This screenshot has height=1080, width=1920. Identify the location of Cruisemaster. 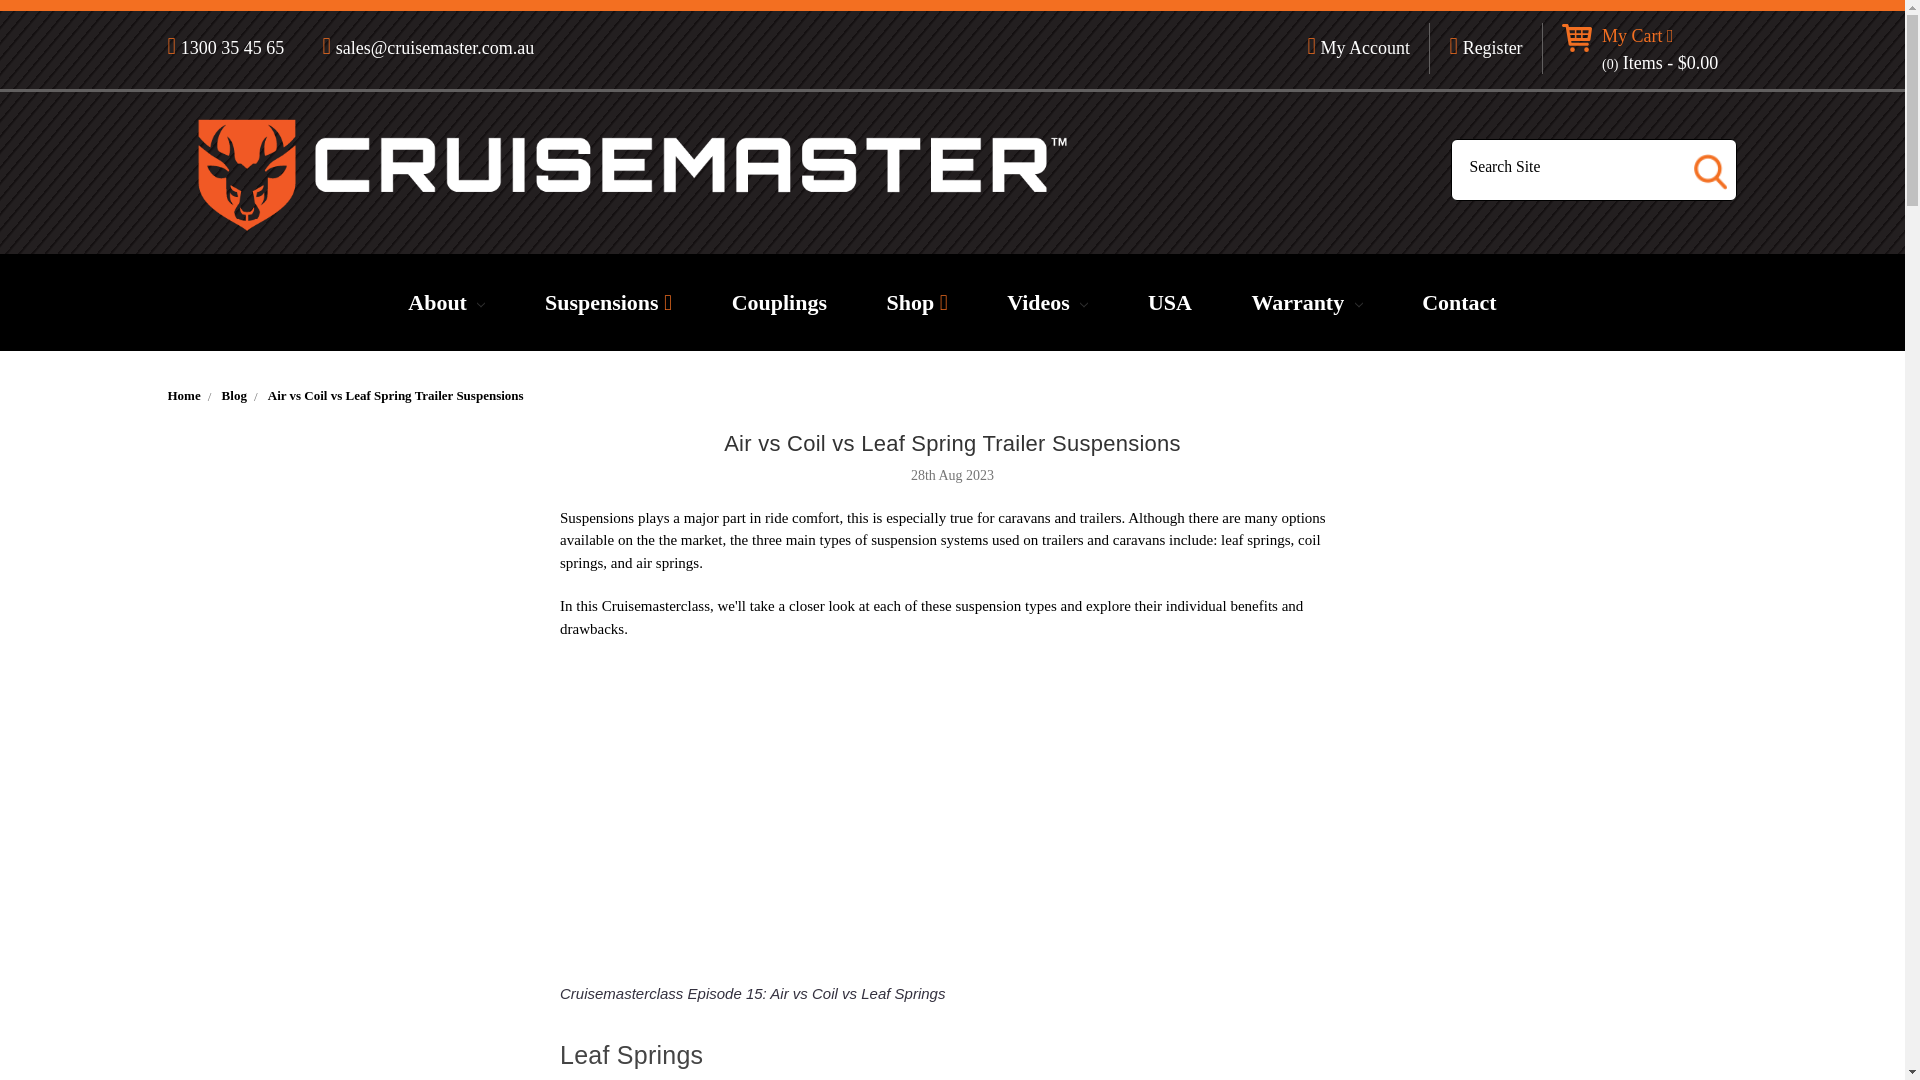
(631, 174).